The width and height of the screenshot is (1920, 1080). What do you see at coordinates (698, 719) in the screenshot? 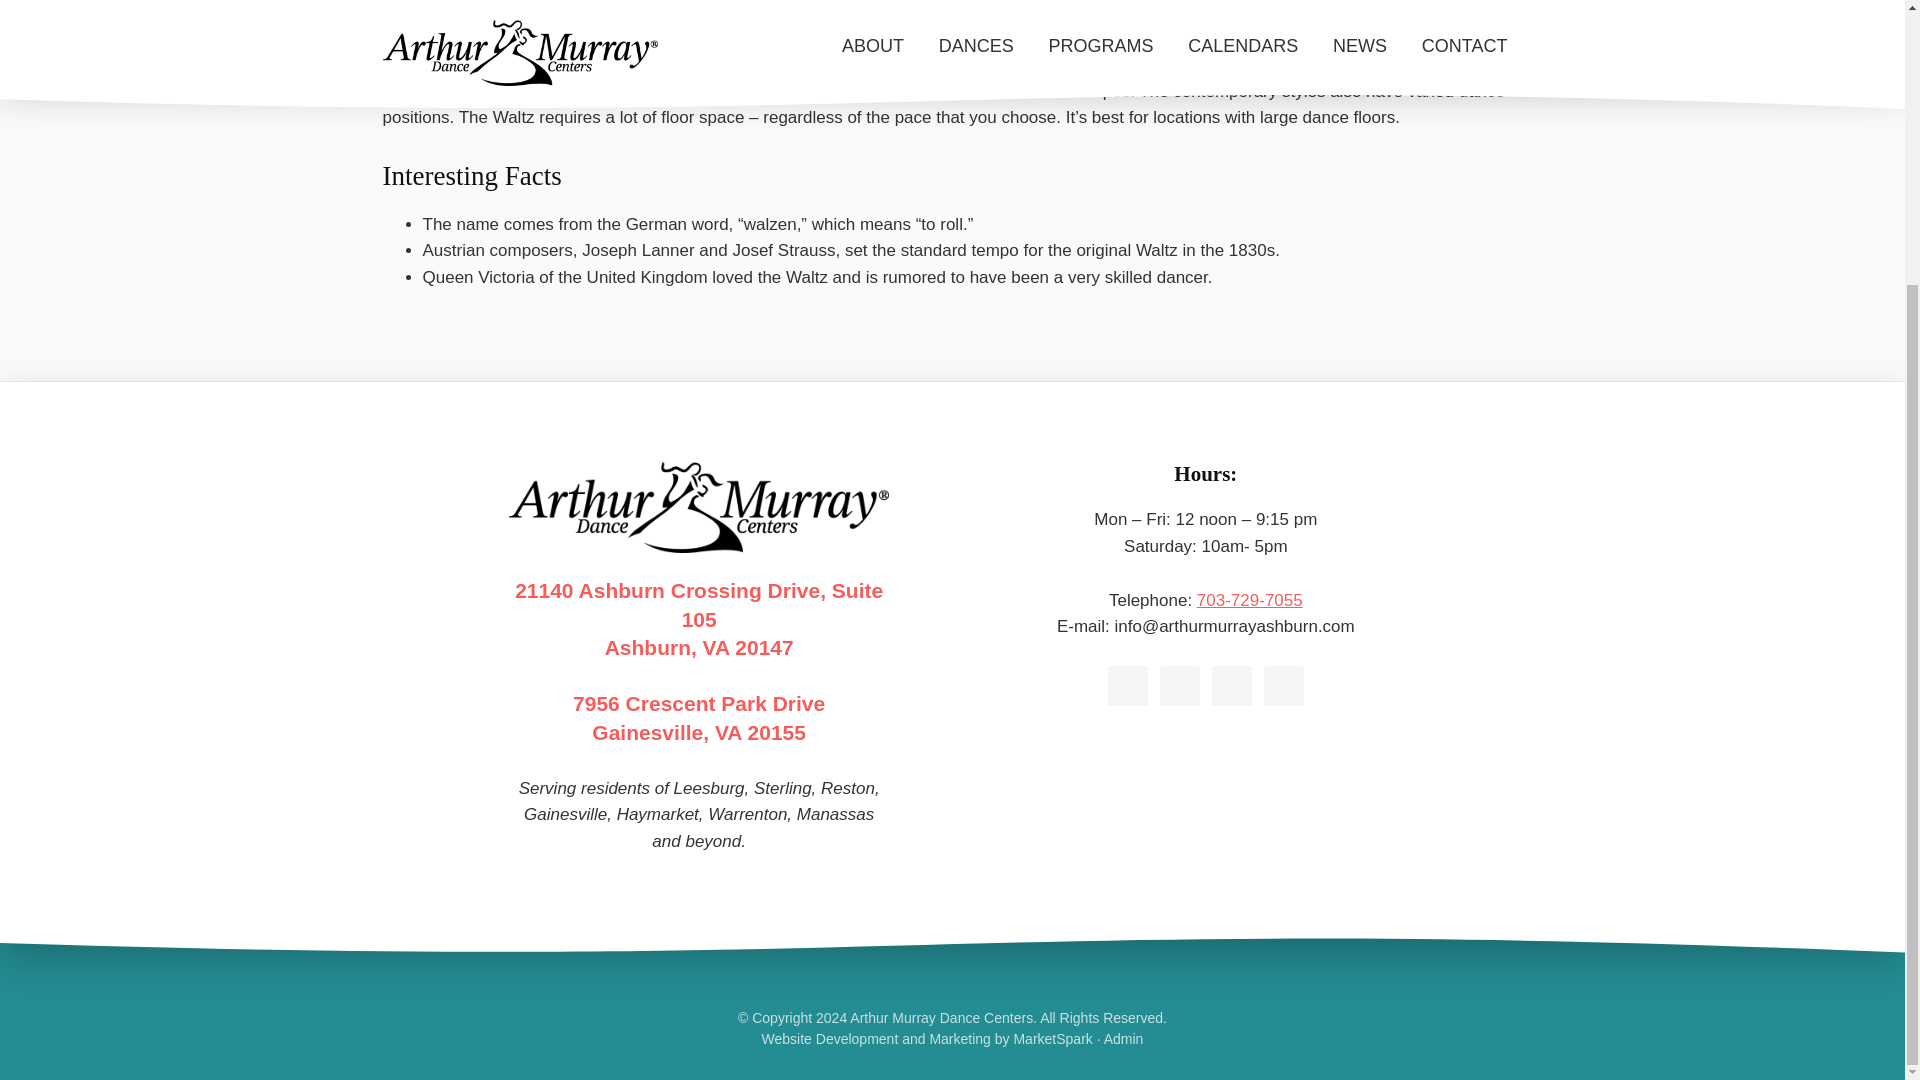
I see `Website Development and Marketing by MarketSpark` at bounding box center [698, 719].